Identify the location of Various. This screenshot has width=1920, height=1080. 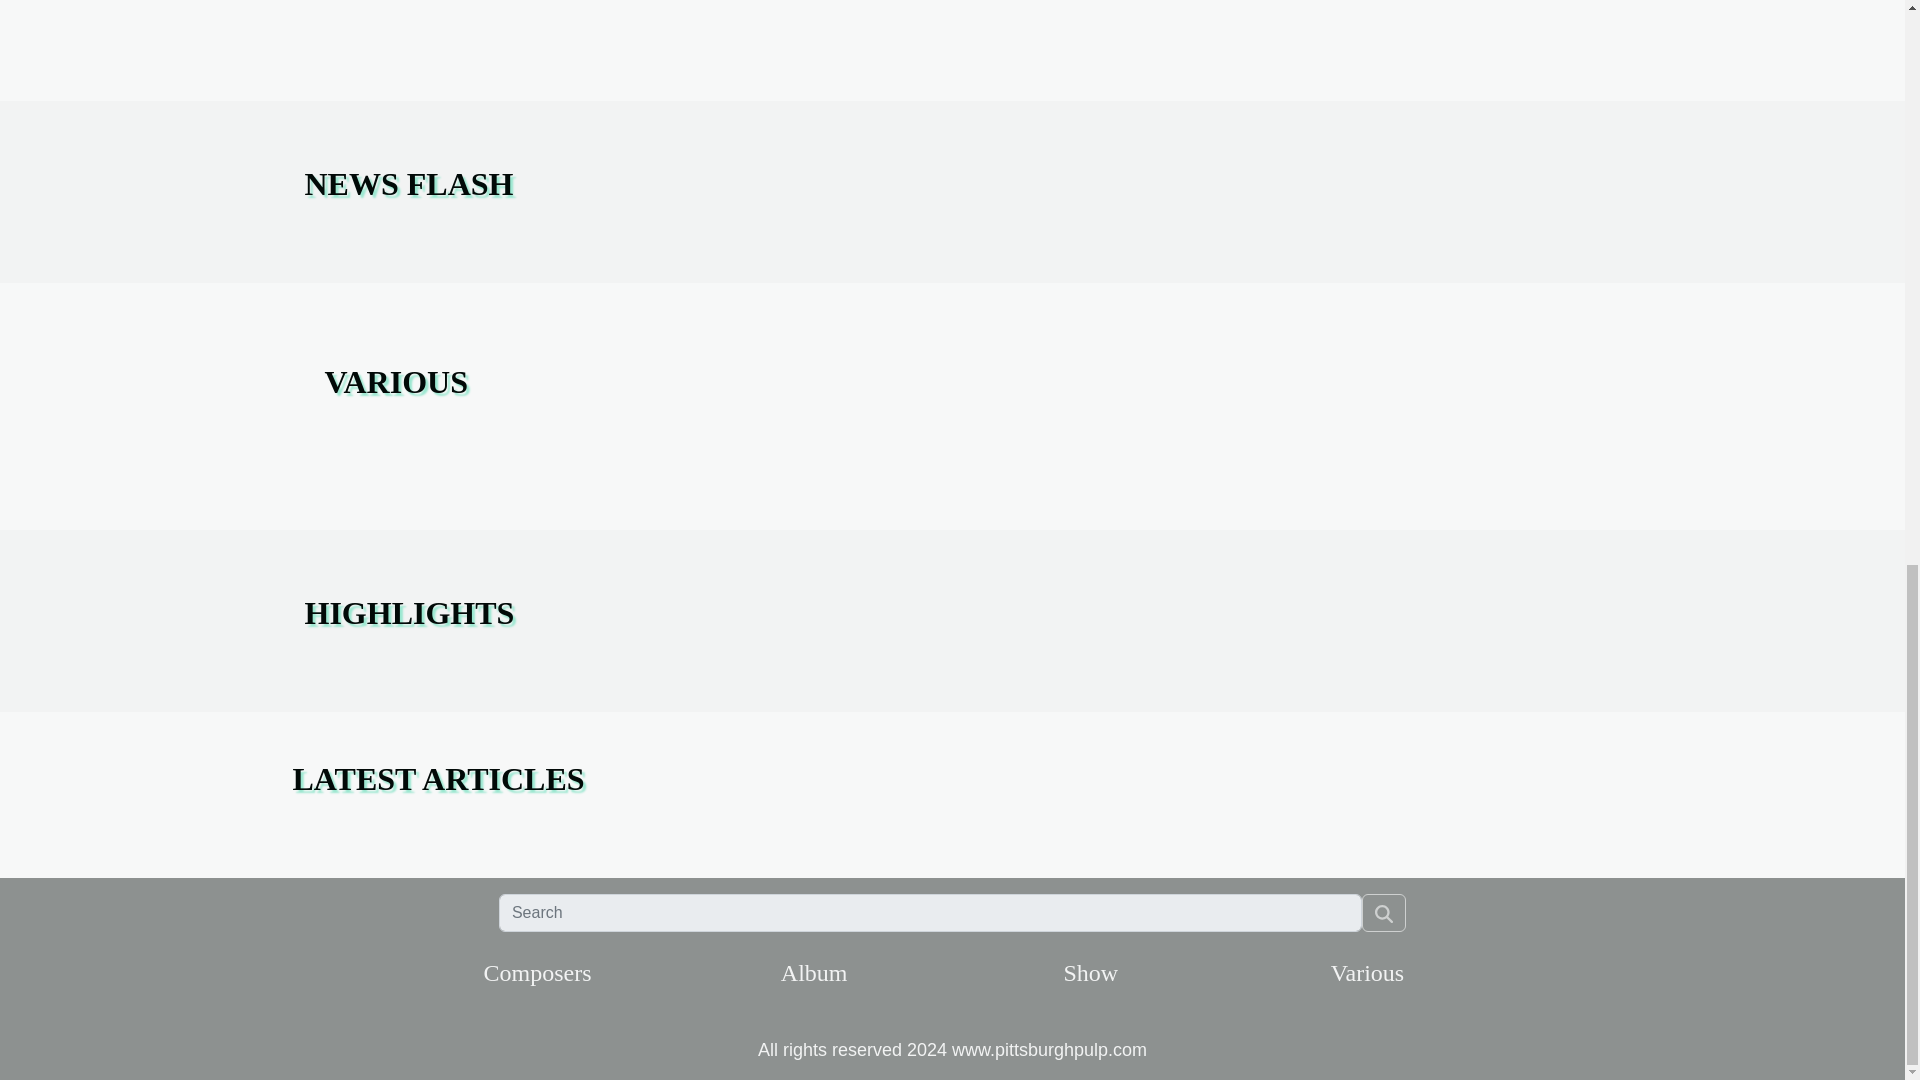
(1366, 973).